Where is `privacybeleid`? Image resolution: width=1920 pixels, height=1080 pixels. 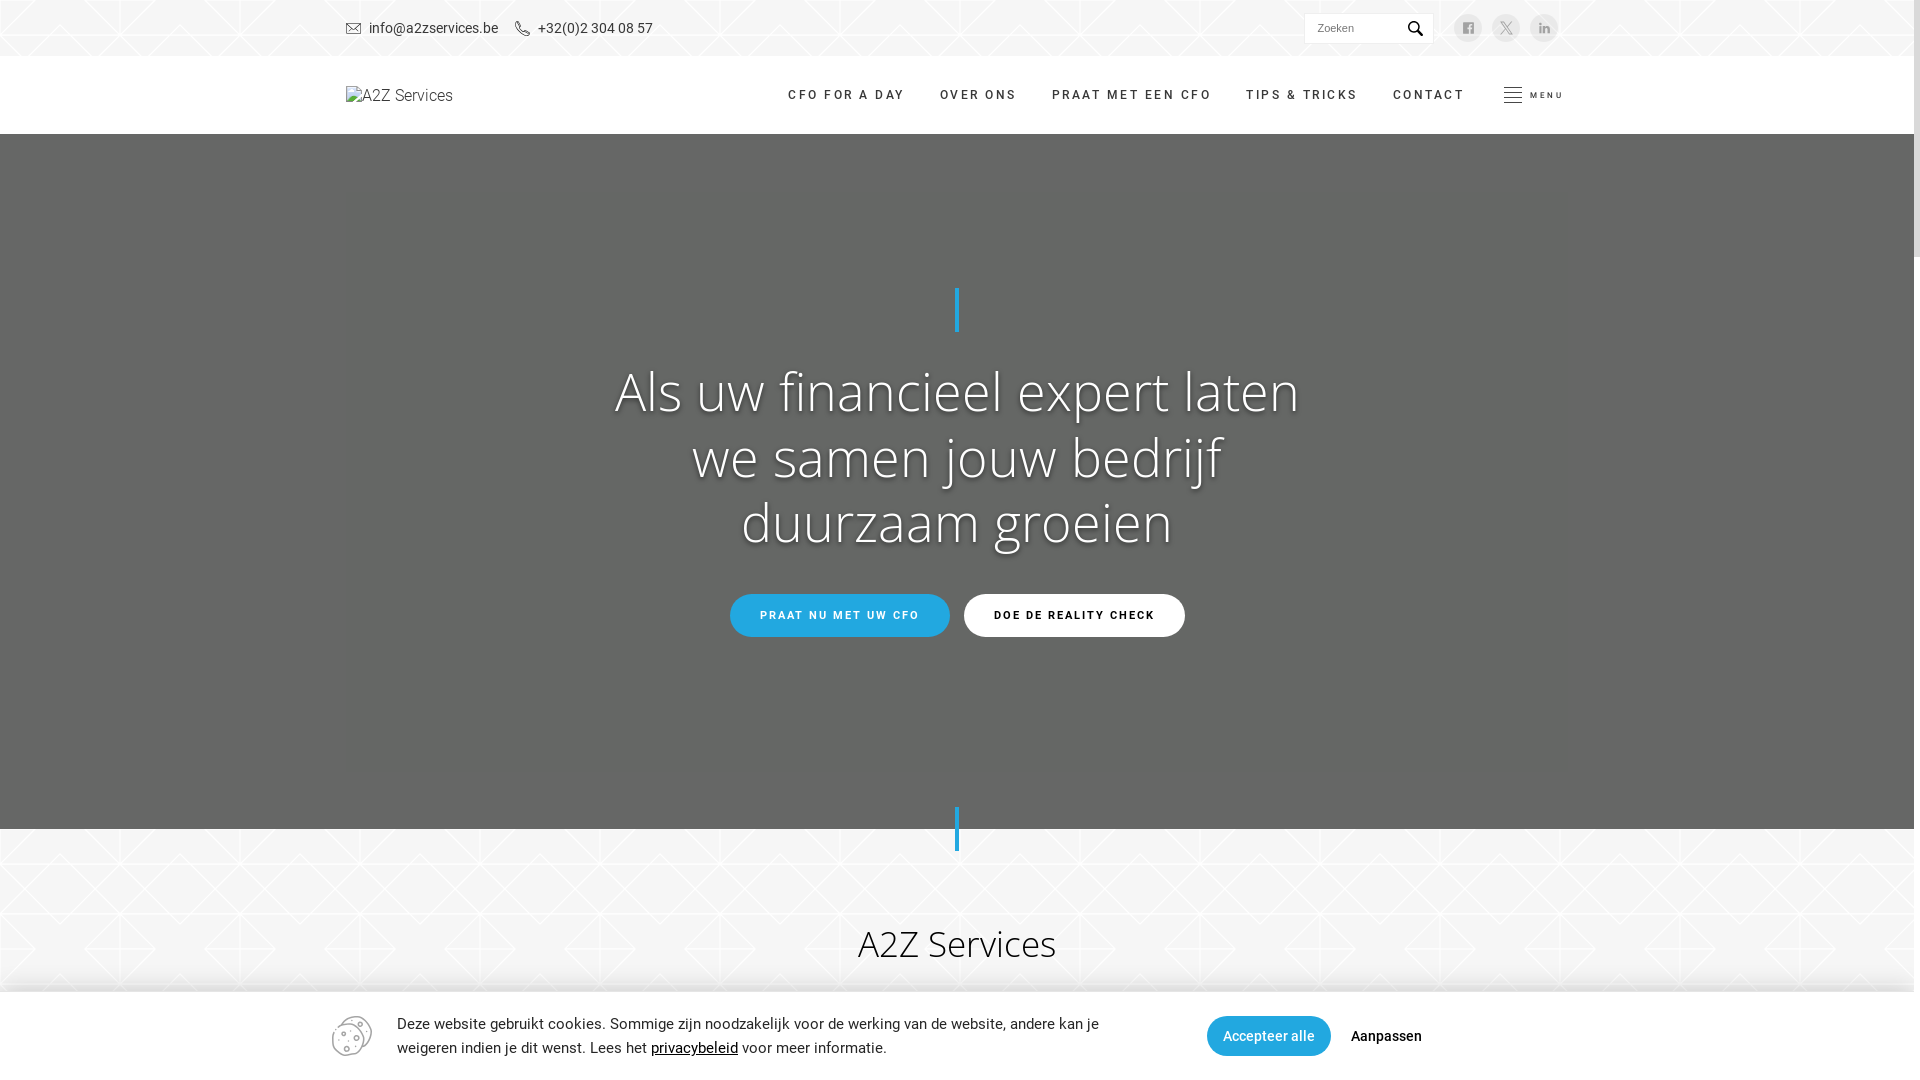 privacybeleid is located at coordinates (694, 1048).